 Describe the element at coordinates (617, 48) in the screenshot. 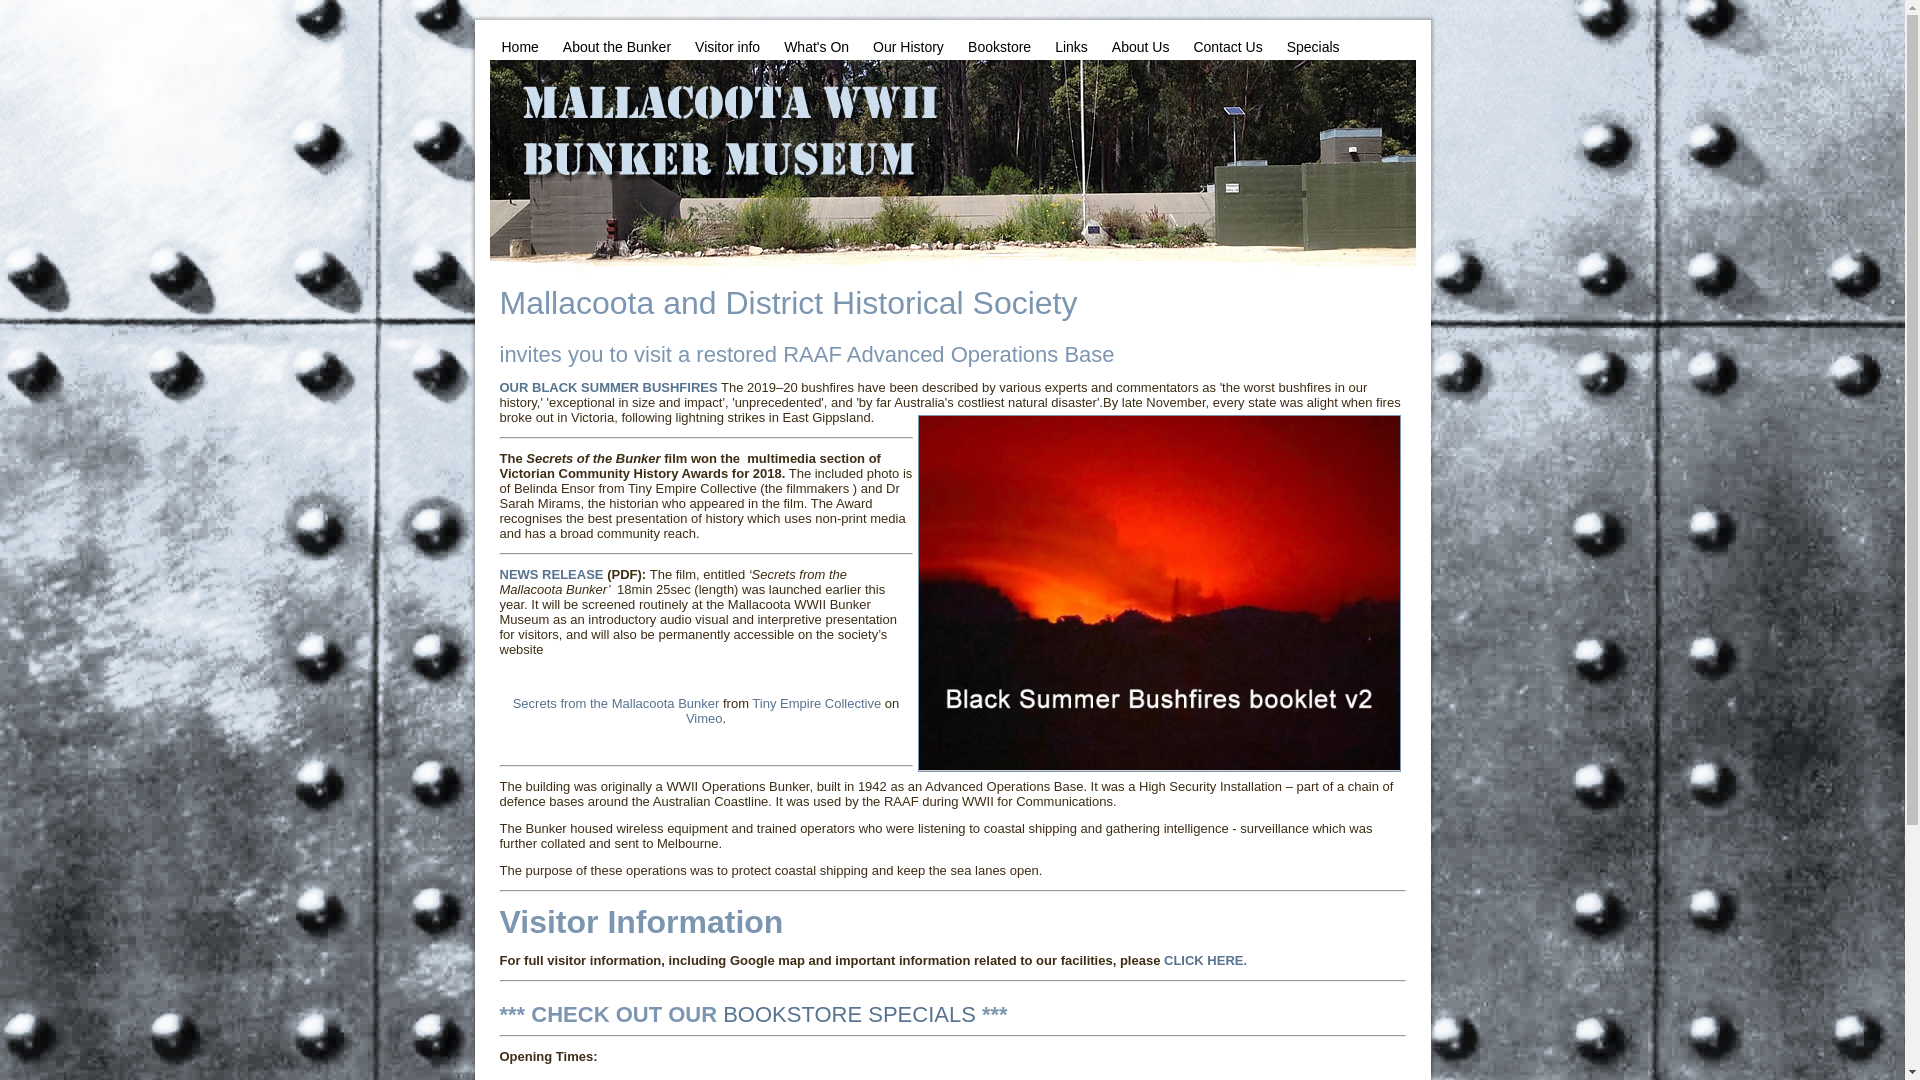

I see `About the Bunker` at that location.